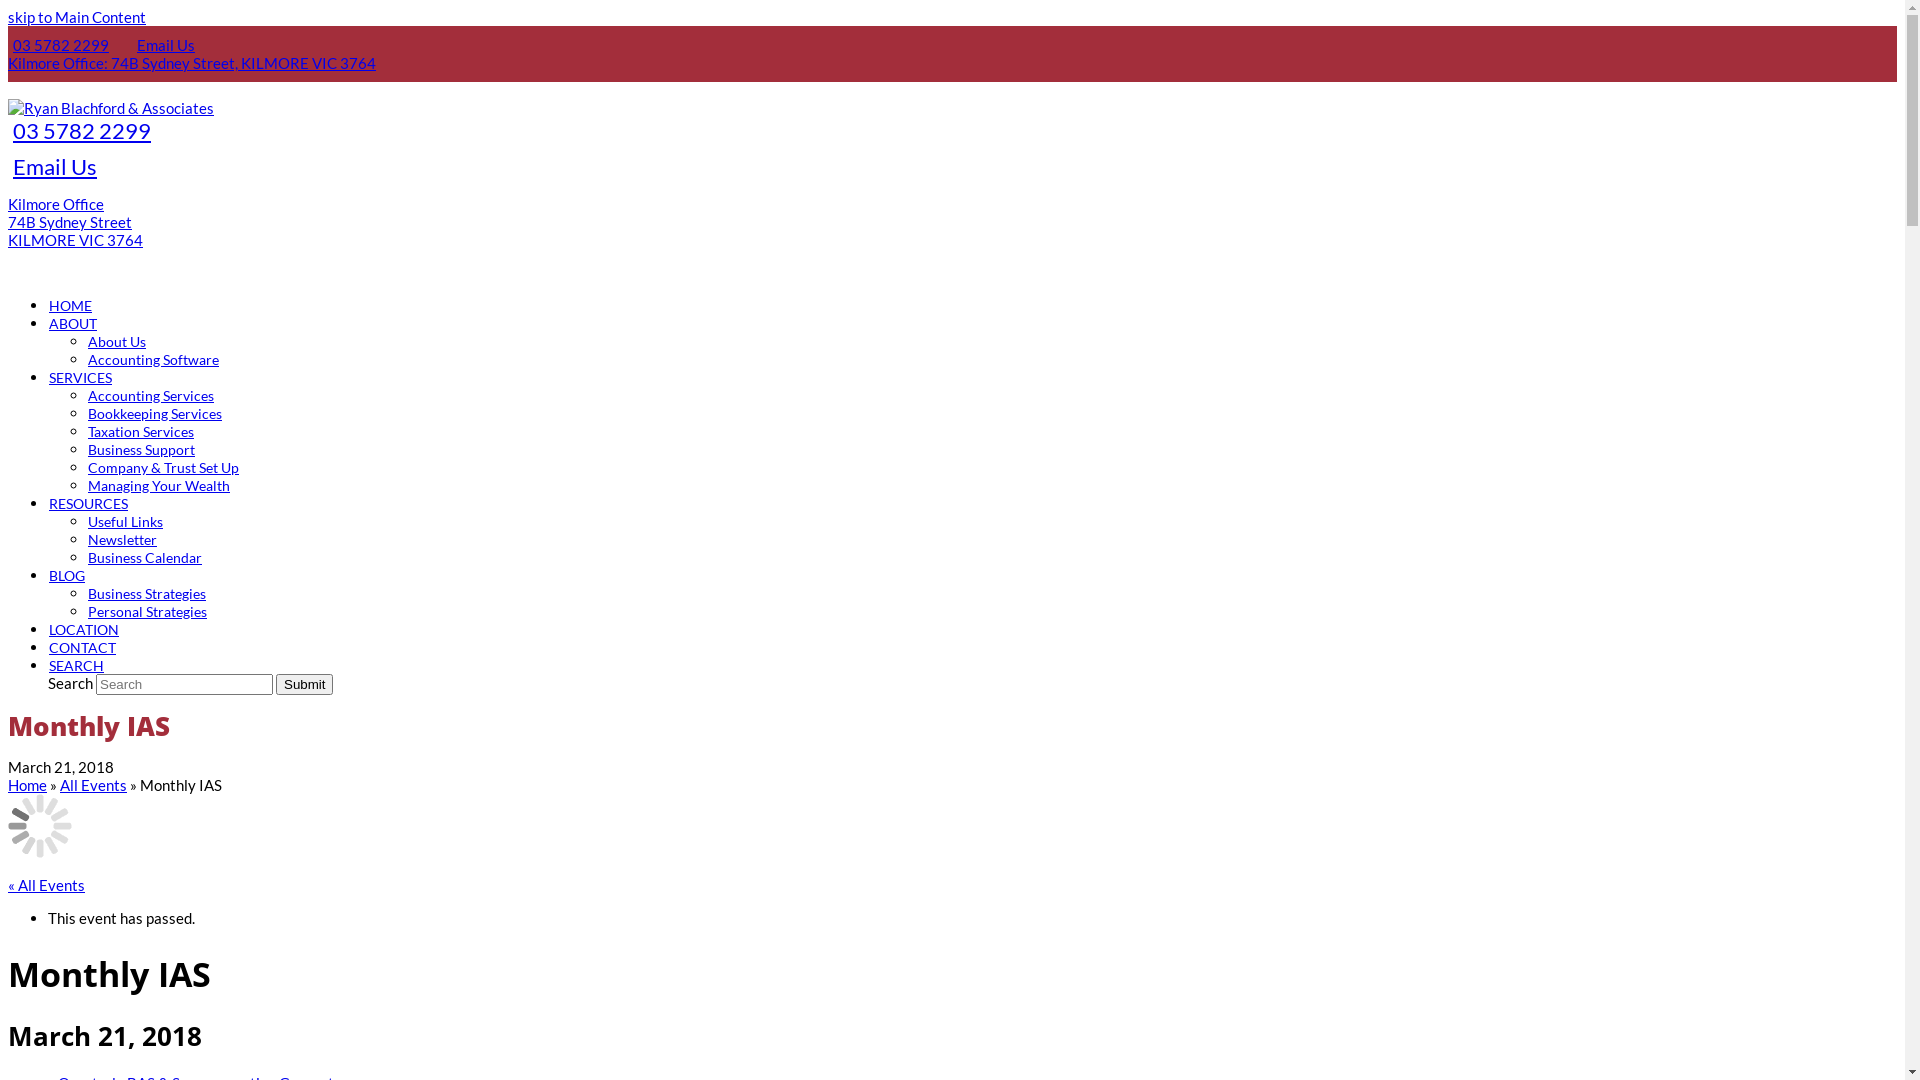 The width and height of the screenshot is (1920, 1080). I want to click on About Us, so click(117, 341).